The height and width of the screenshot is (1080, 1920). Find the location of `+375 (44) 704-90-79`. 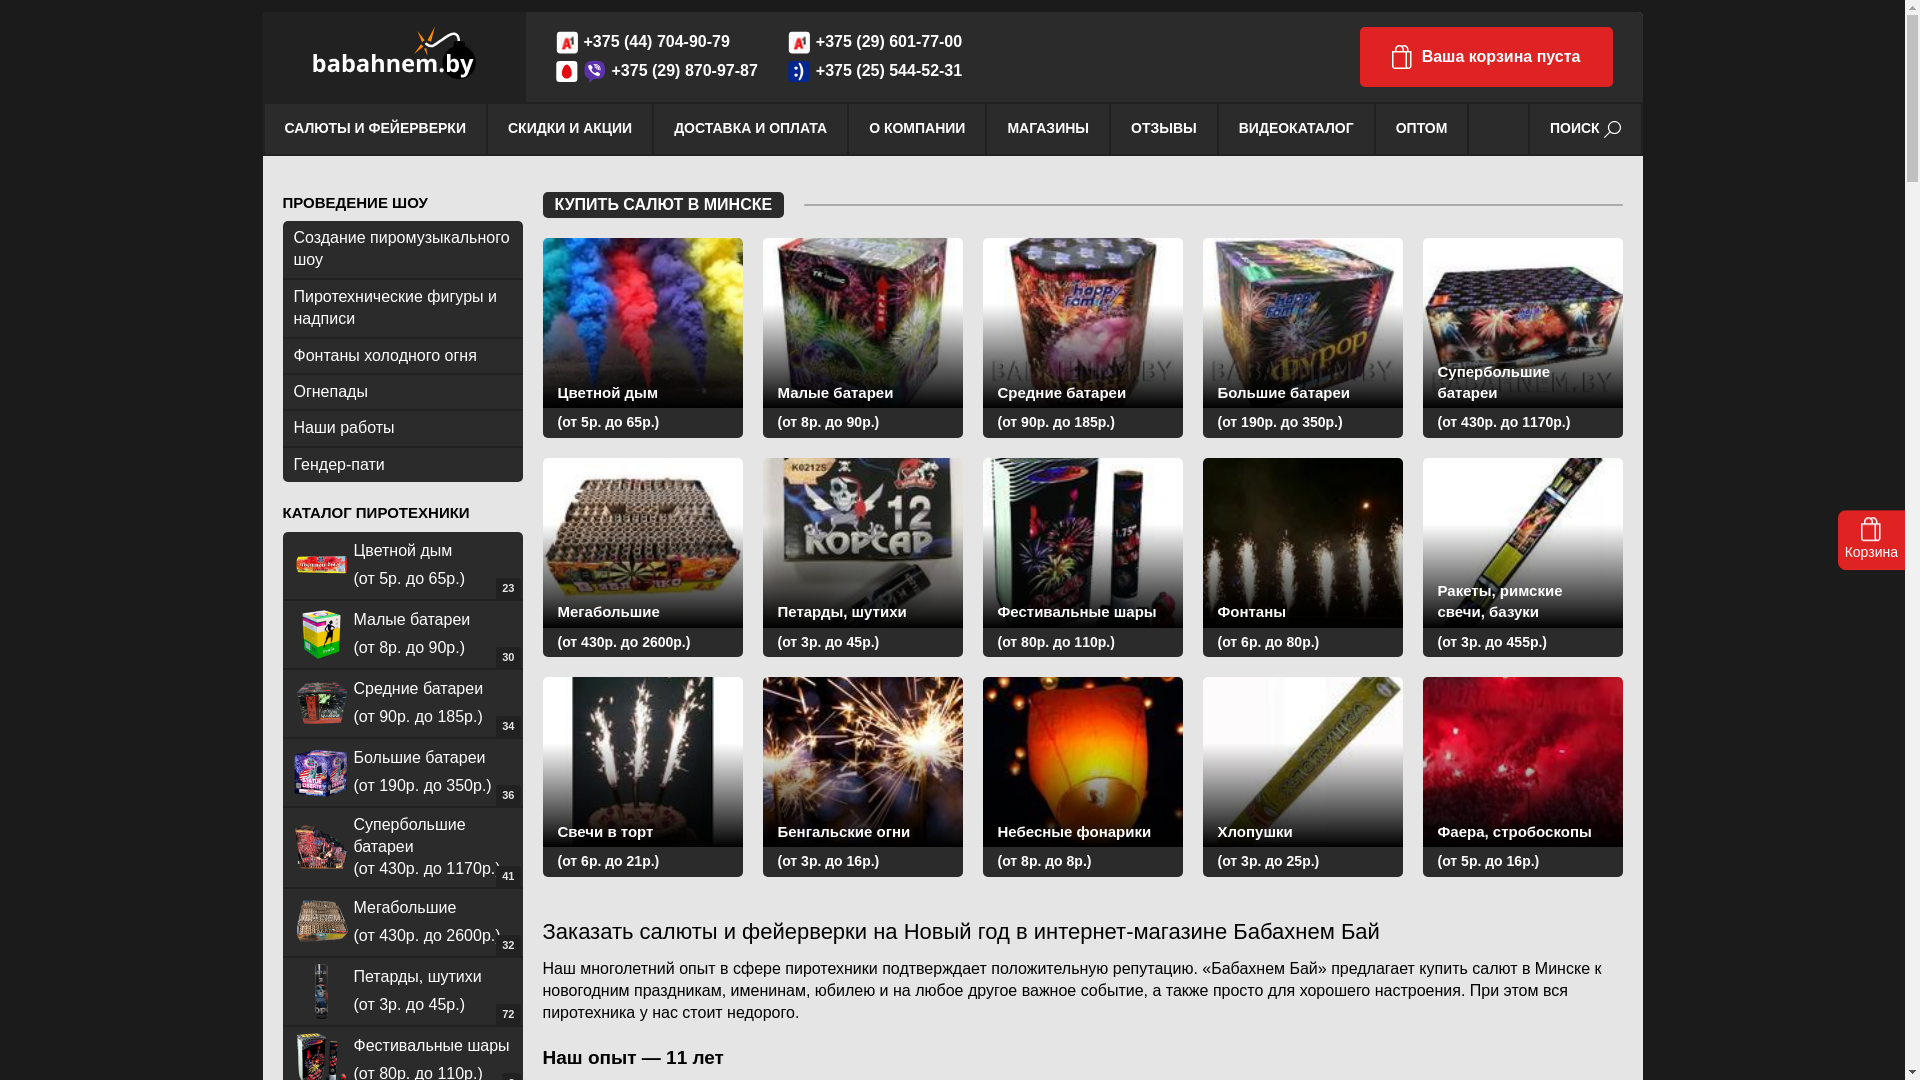

+375 (44) 704-90-79 is located at coordinates (657, 42).